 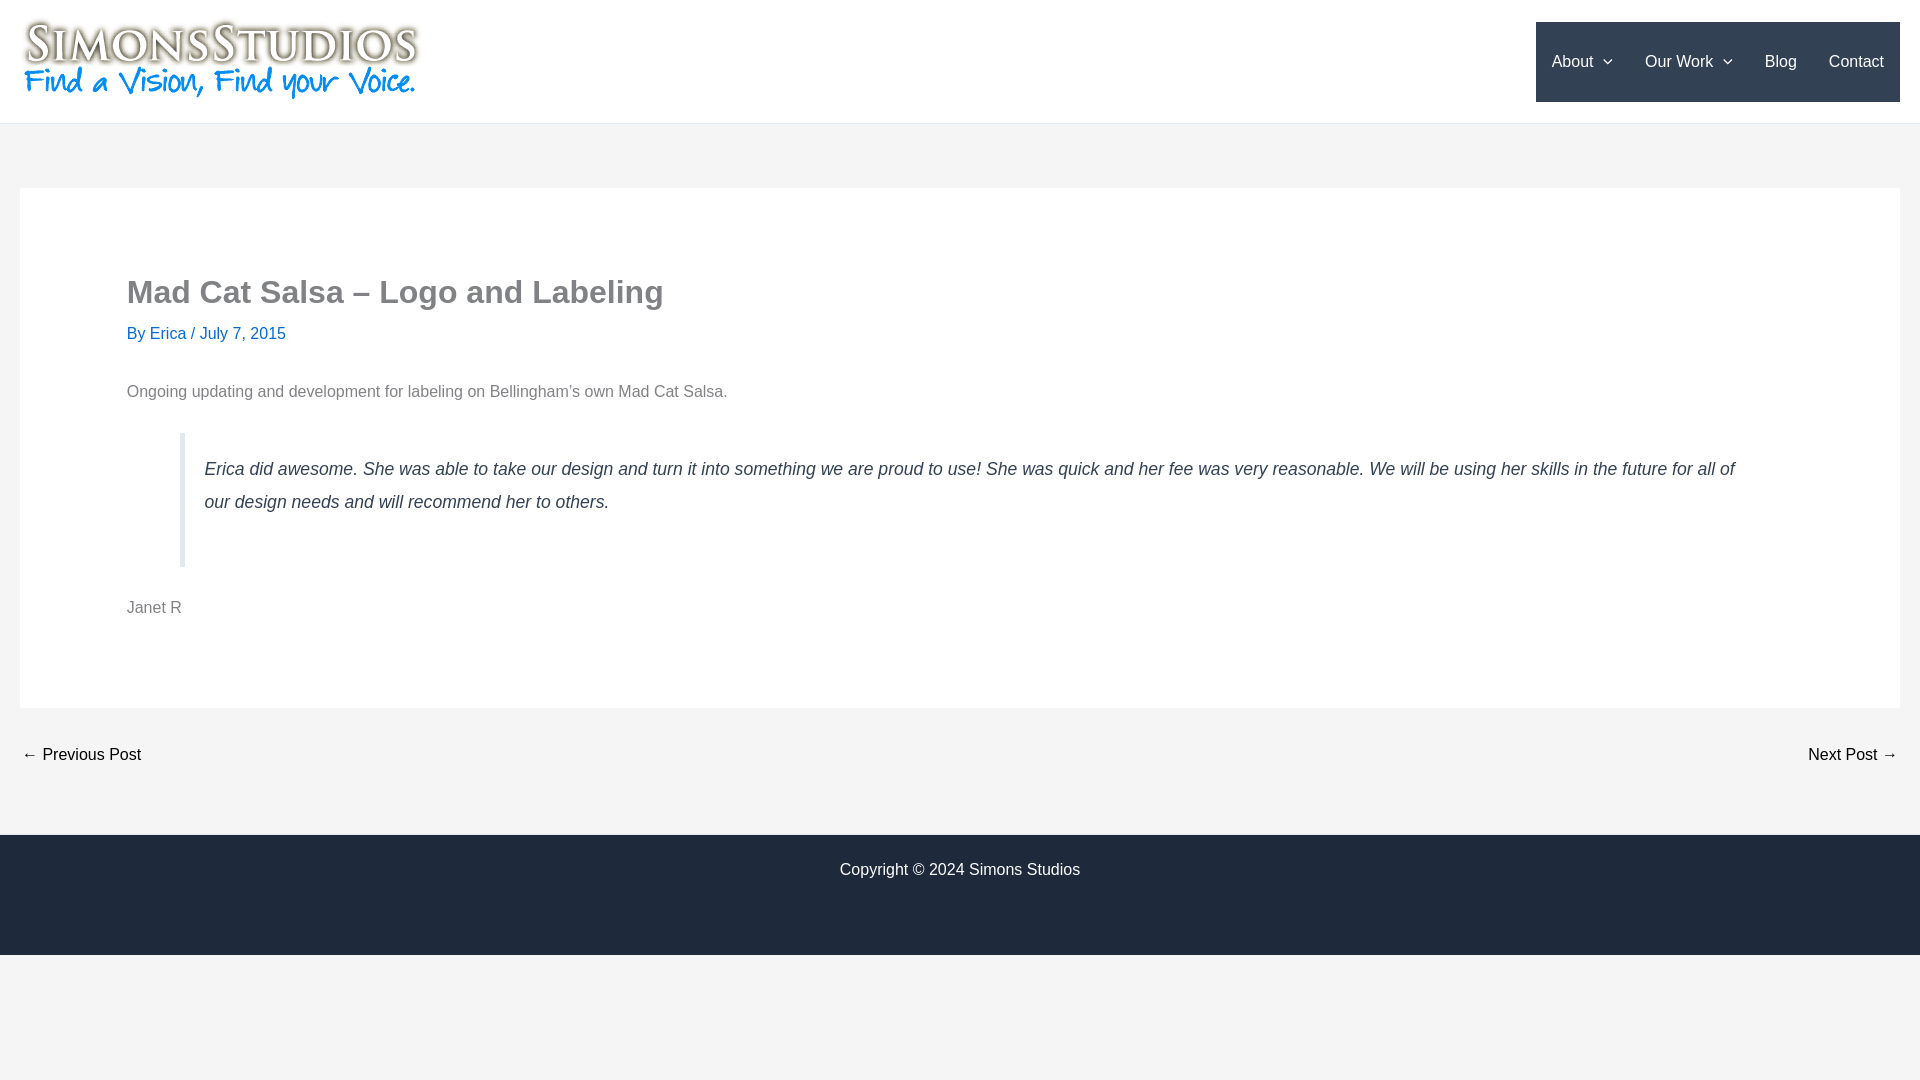 I want to click on Free Web Workbook Just Released, so click(x=80, y=754).